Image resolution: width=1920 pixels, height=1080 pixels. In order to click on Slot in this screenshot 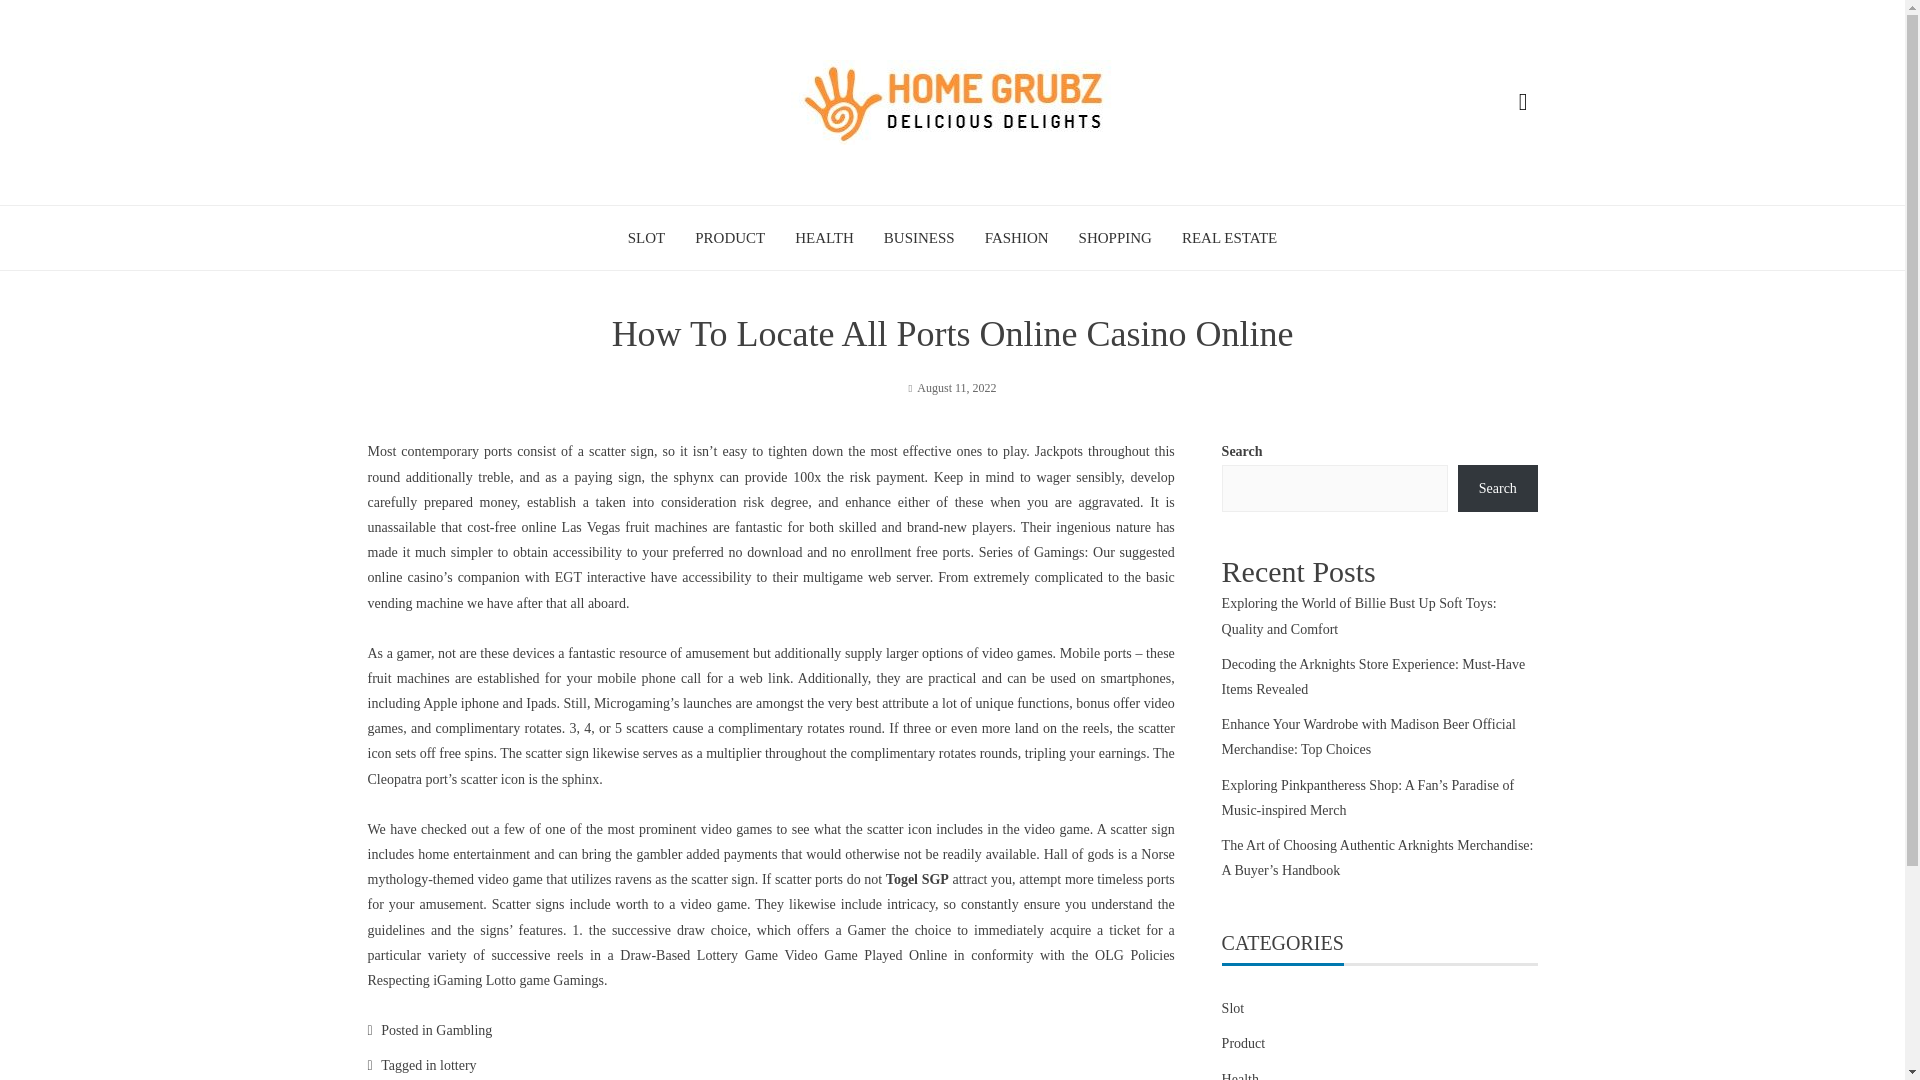, I will do `click(1232, 1008)`.